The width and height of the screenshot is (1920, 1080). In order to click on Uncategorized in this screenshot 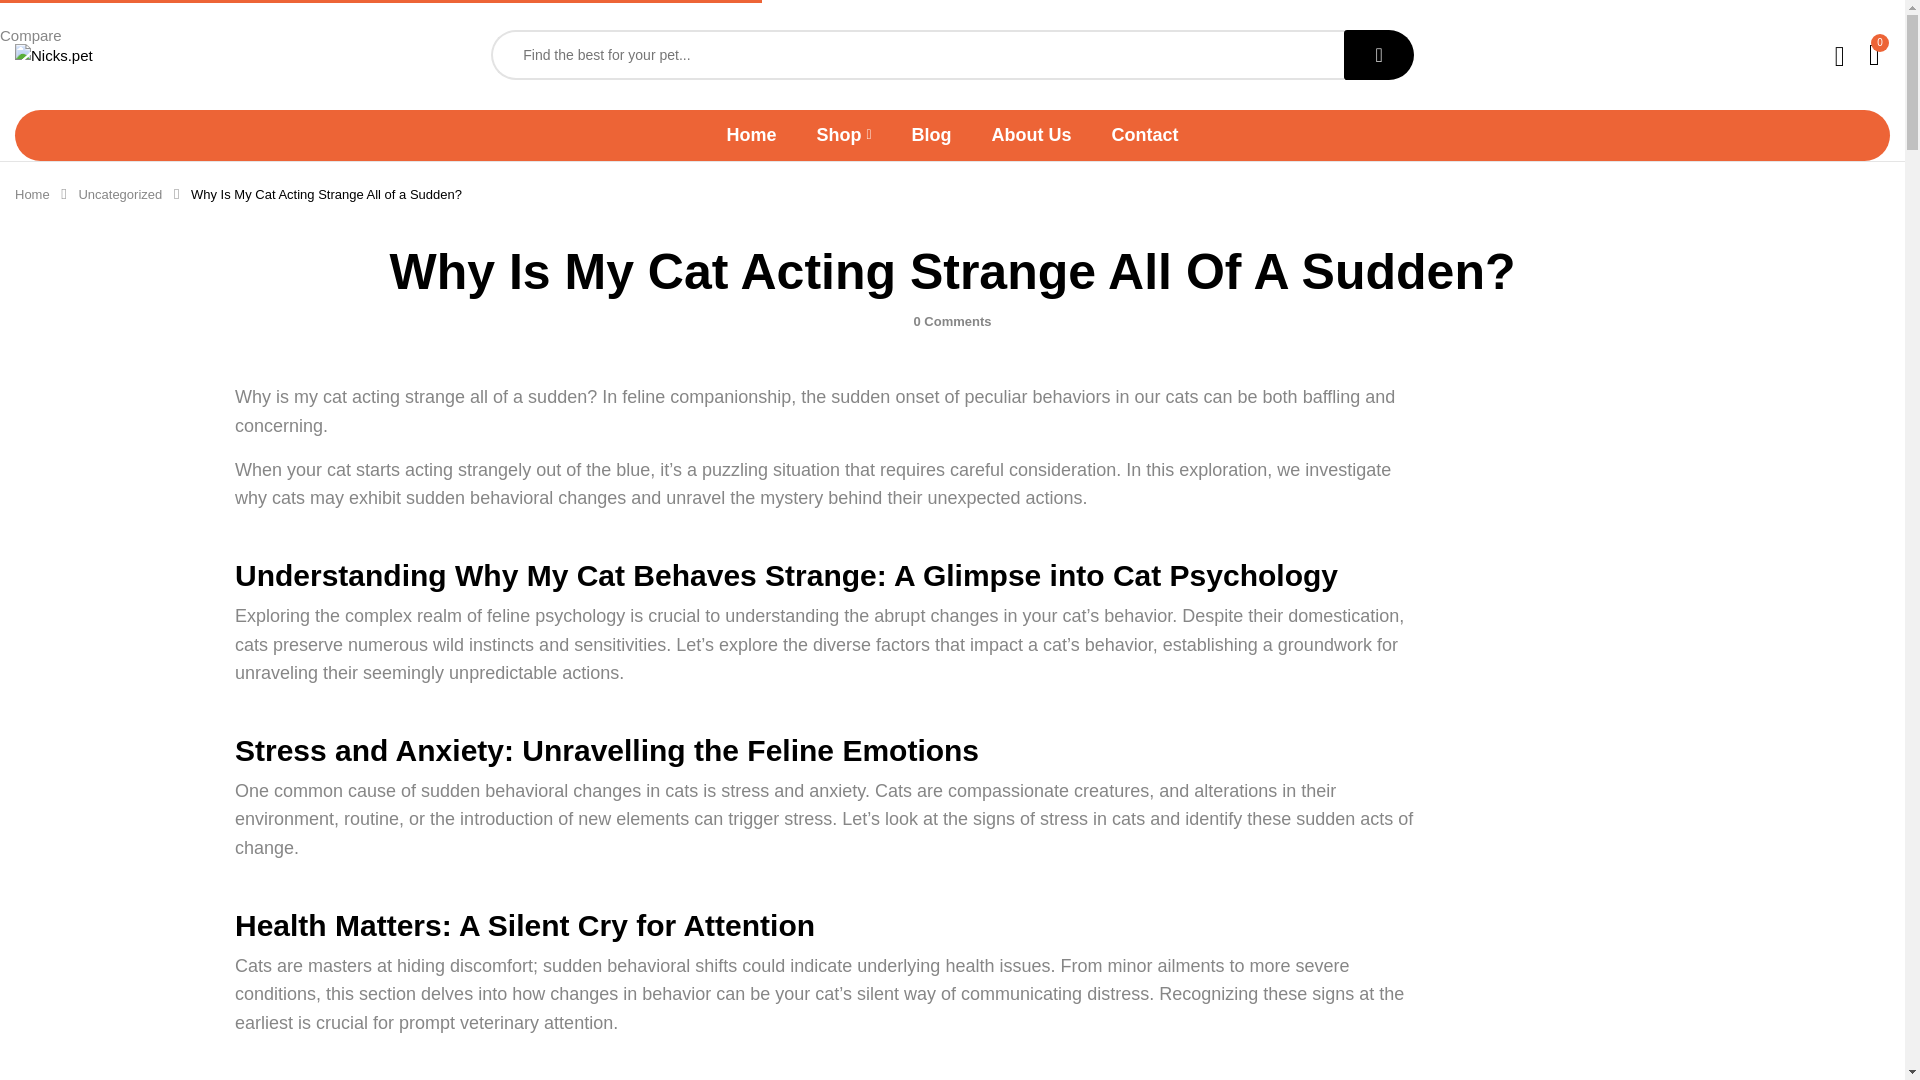, I will do `click(120, 194)`.